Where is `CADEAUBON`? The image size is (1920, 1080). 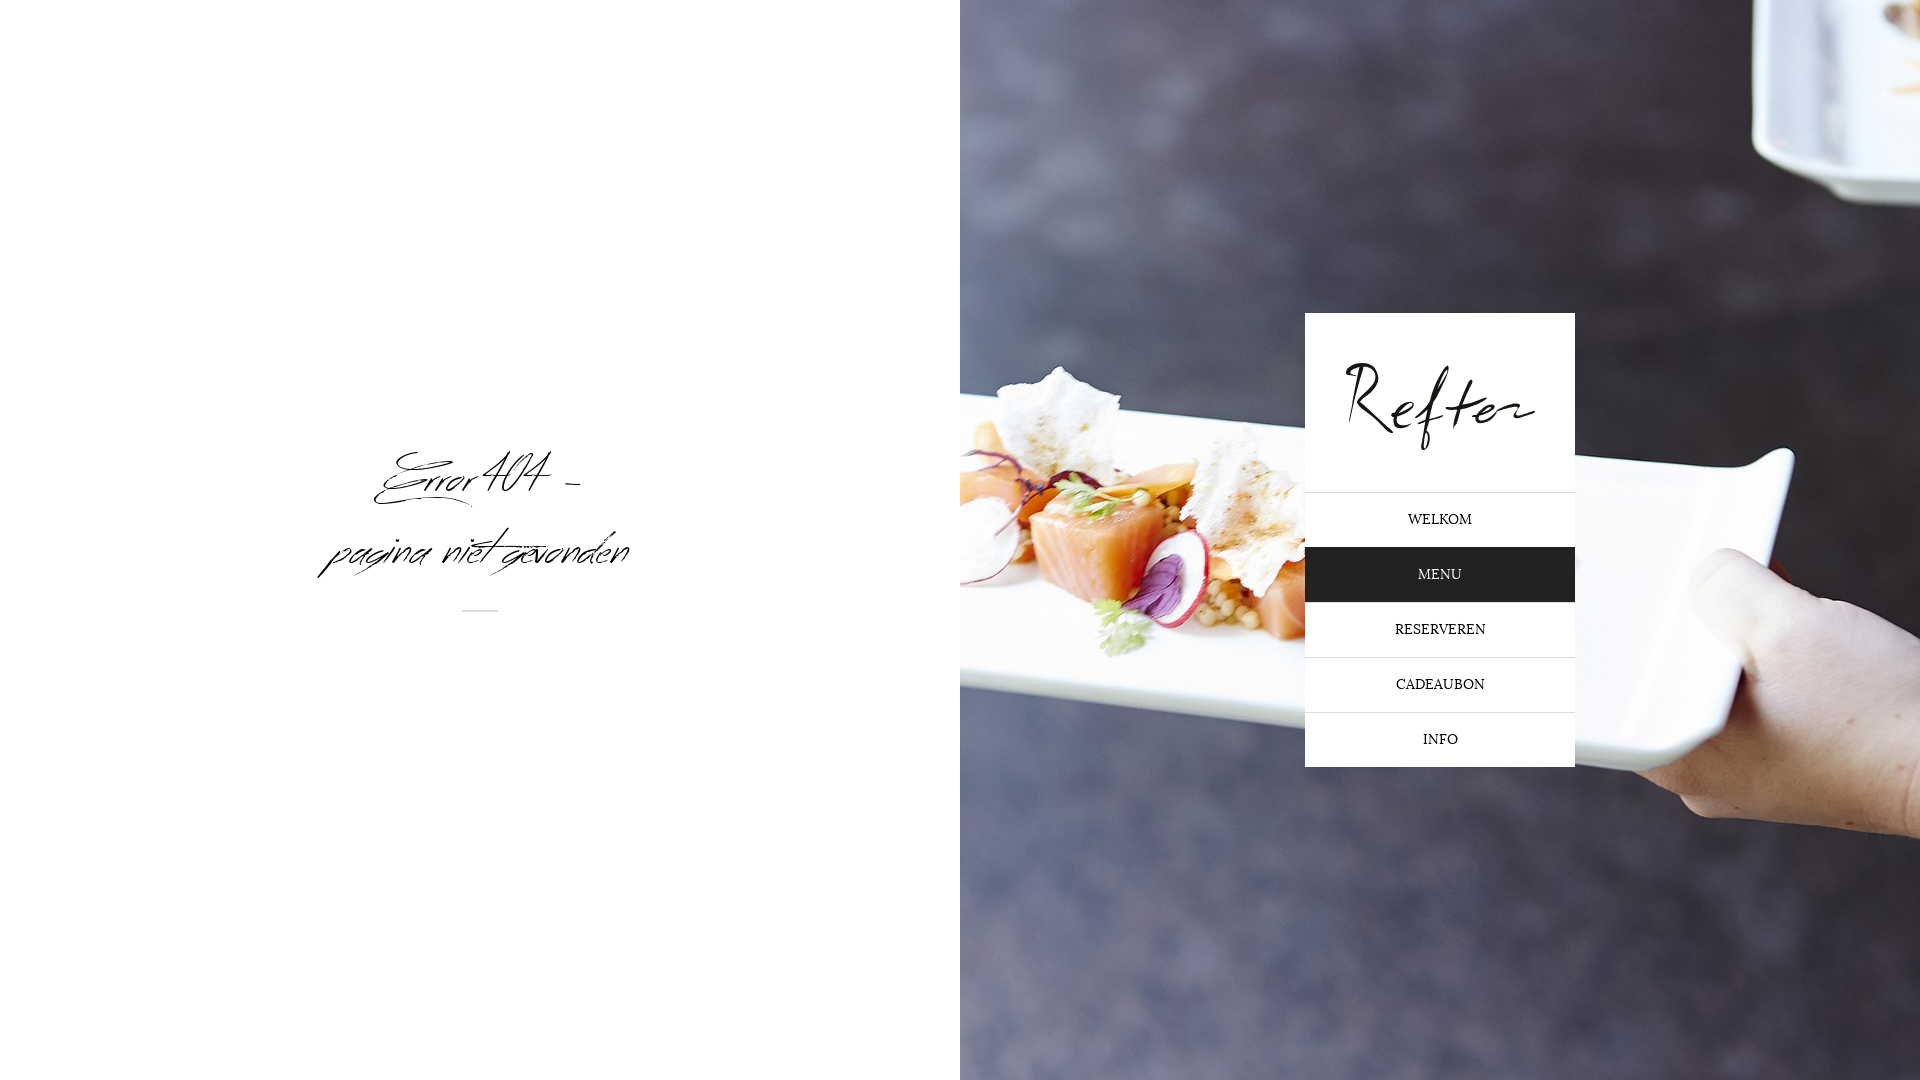
CADEAUBON is located at coordinates (1440, 684).